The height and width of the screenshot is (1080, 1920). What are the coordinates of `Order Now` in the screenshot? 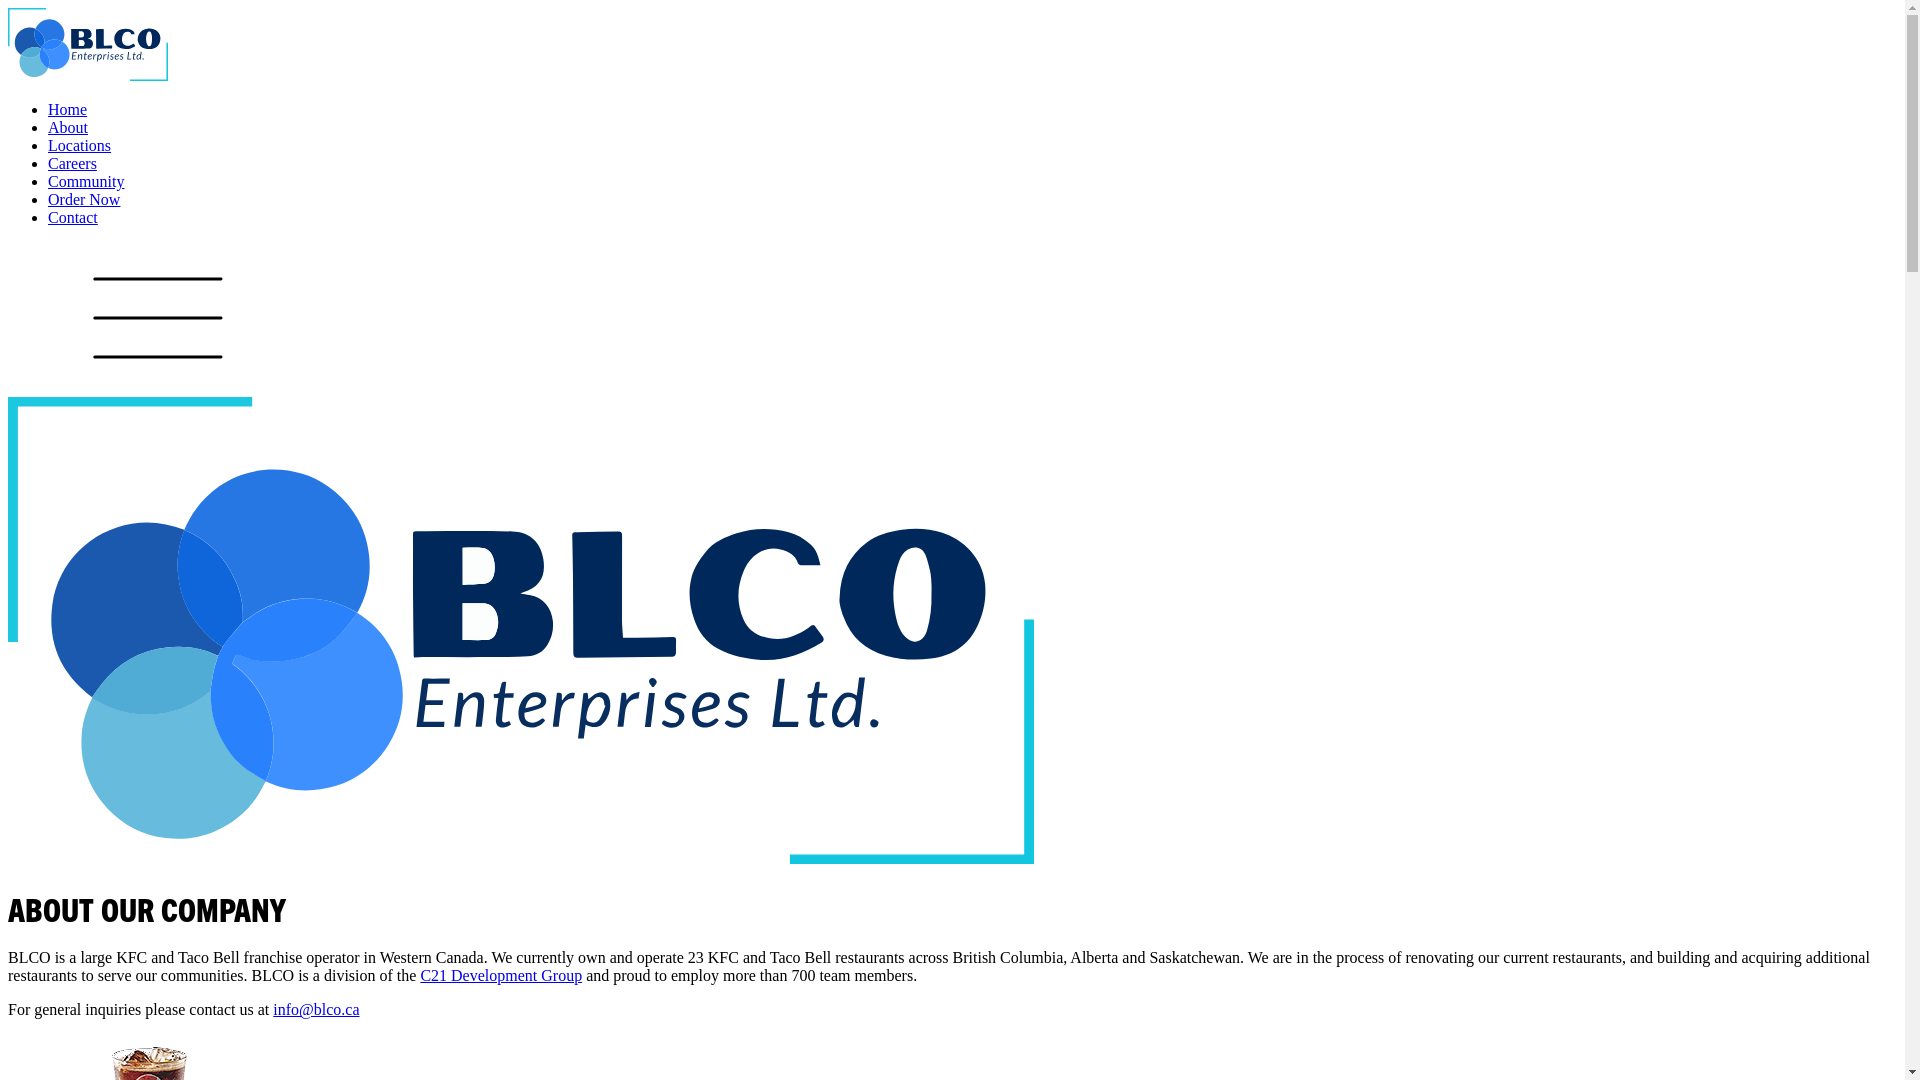 It's located at (84, 200).